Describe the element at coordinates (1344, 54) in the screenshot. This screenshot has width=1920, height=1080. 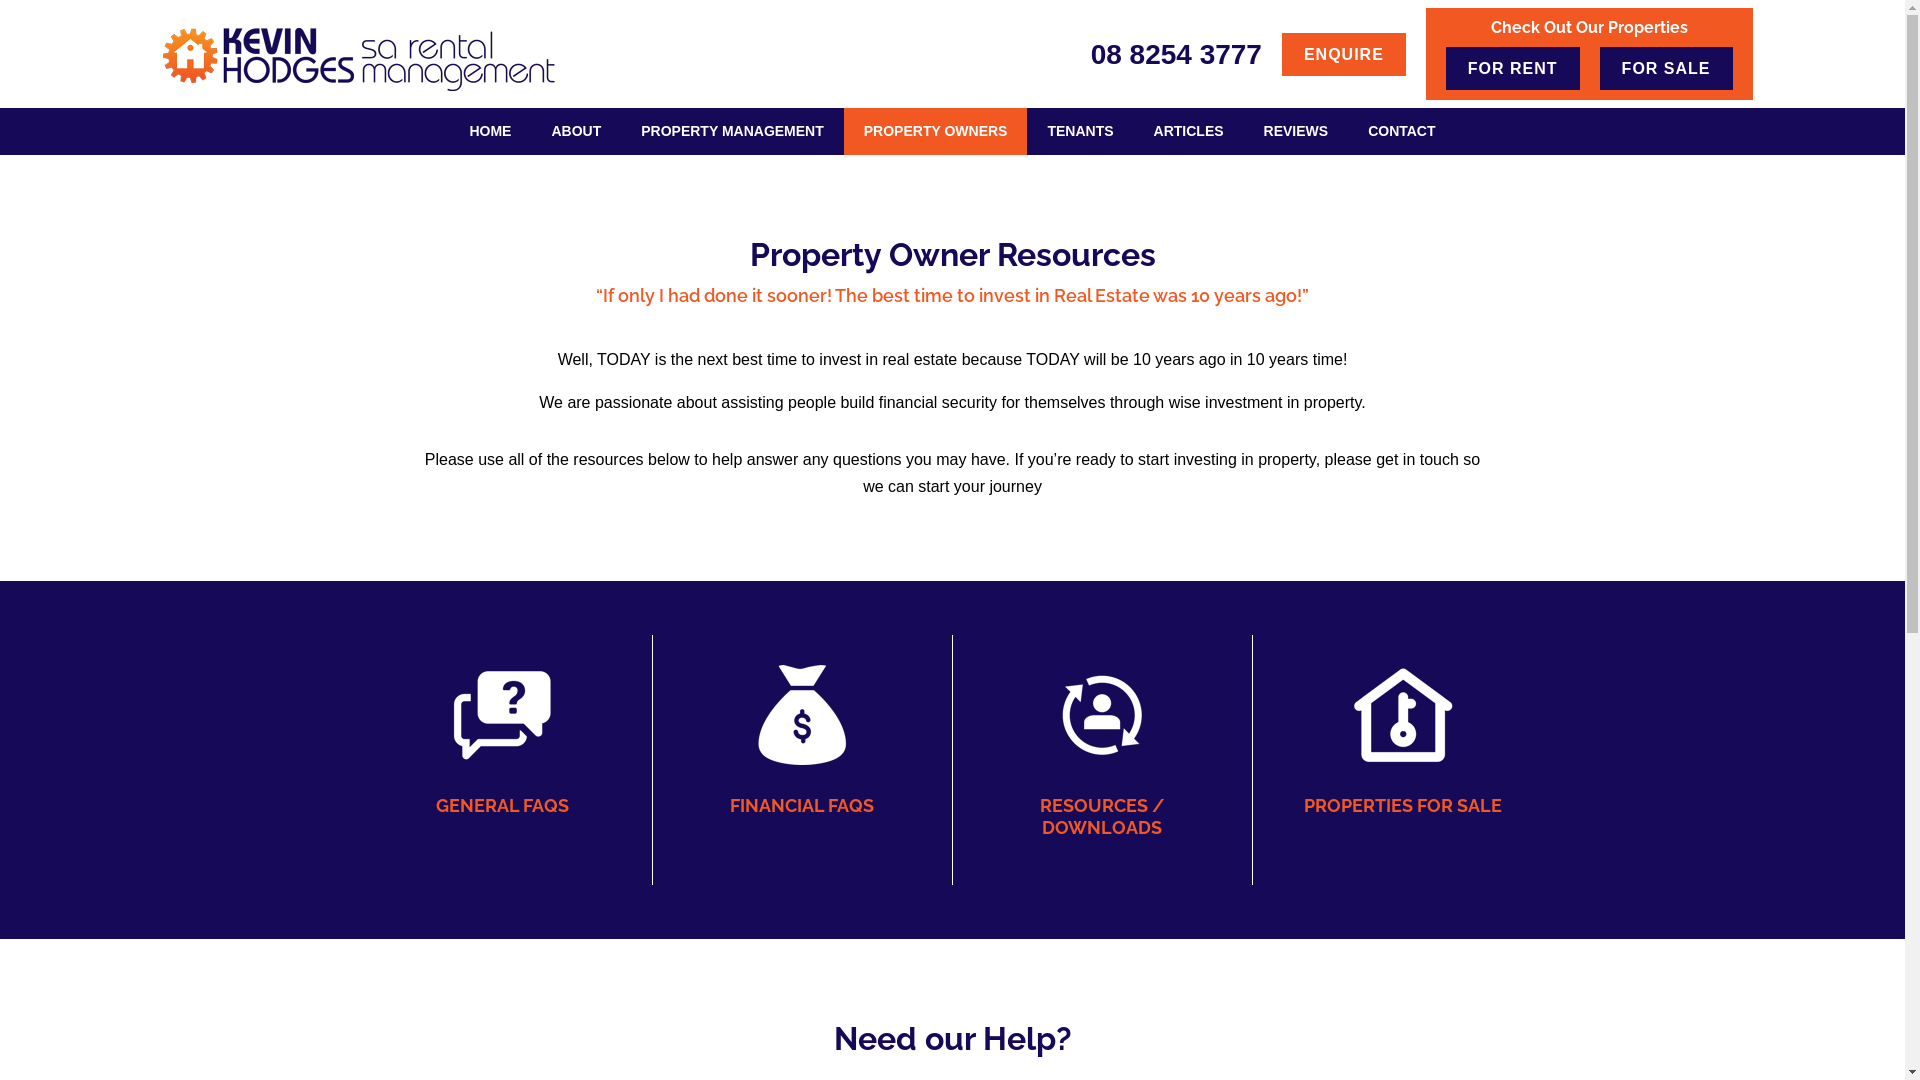
I see `ENQUIRE` at that location.